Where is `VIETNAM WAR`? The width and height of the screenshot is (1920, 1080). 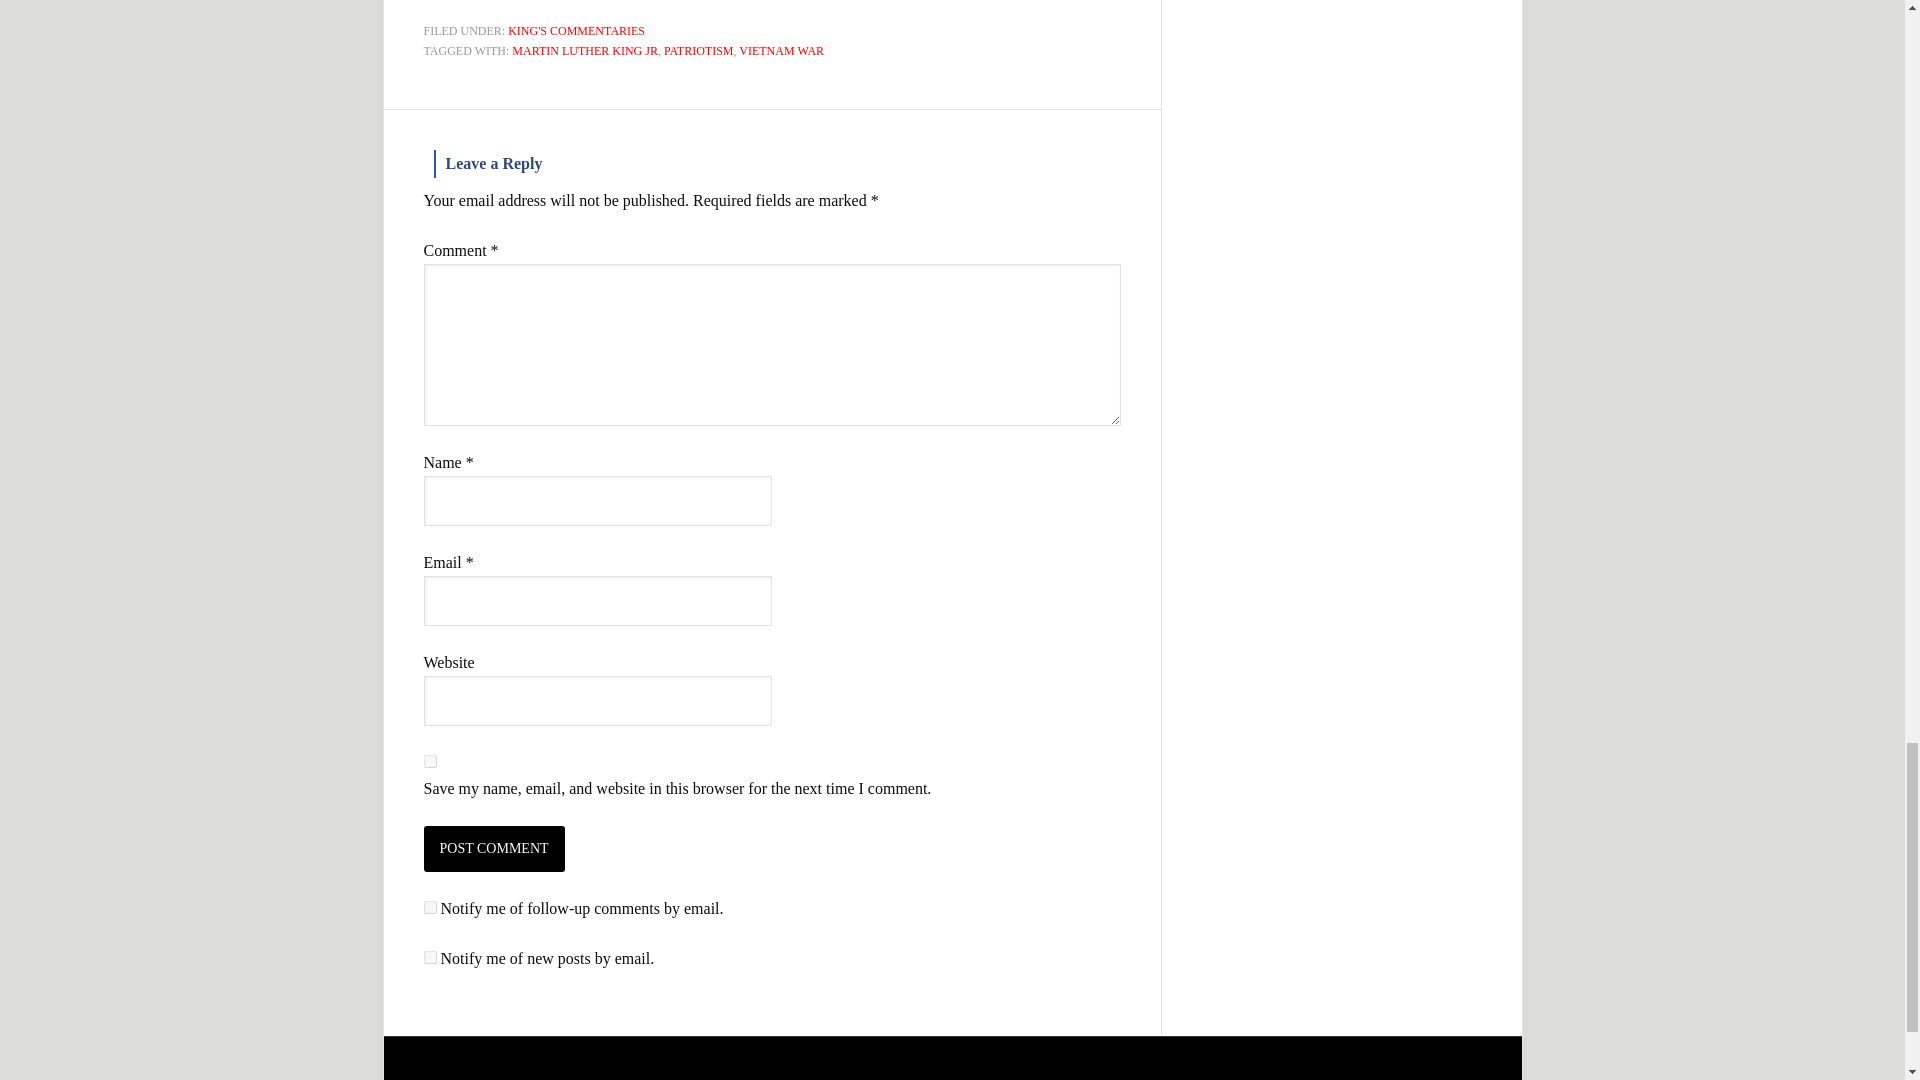 VIETNAM WAR is located at coordinates (781, 51).